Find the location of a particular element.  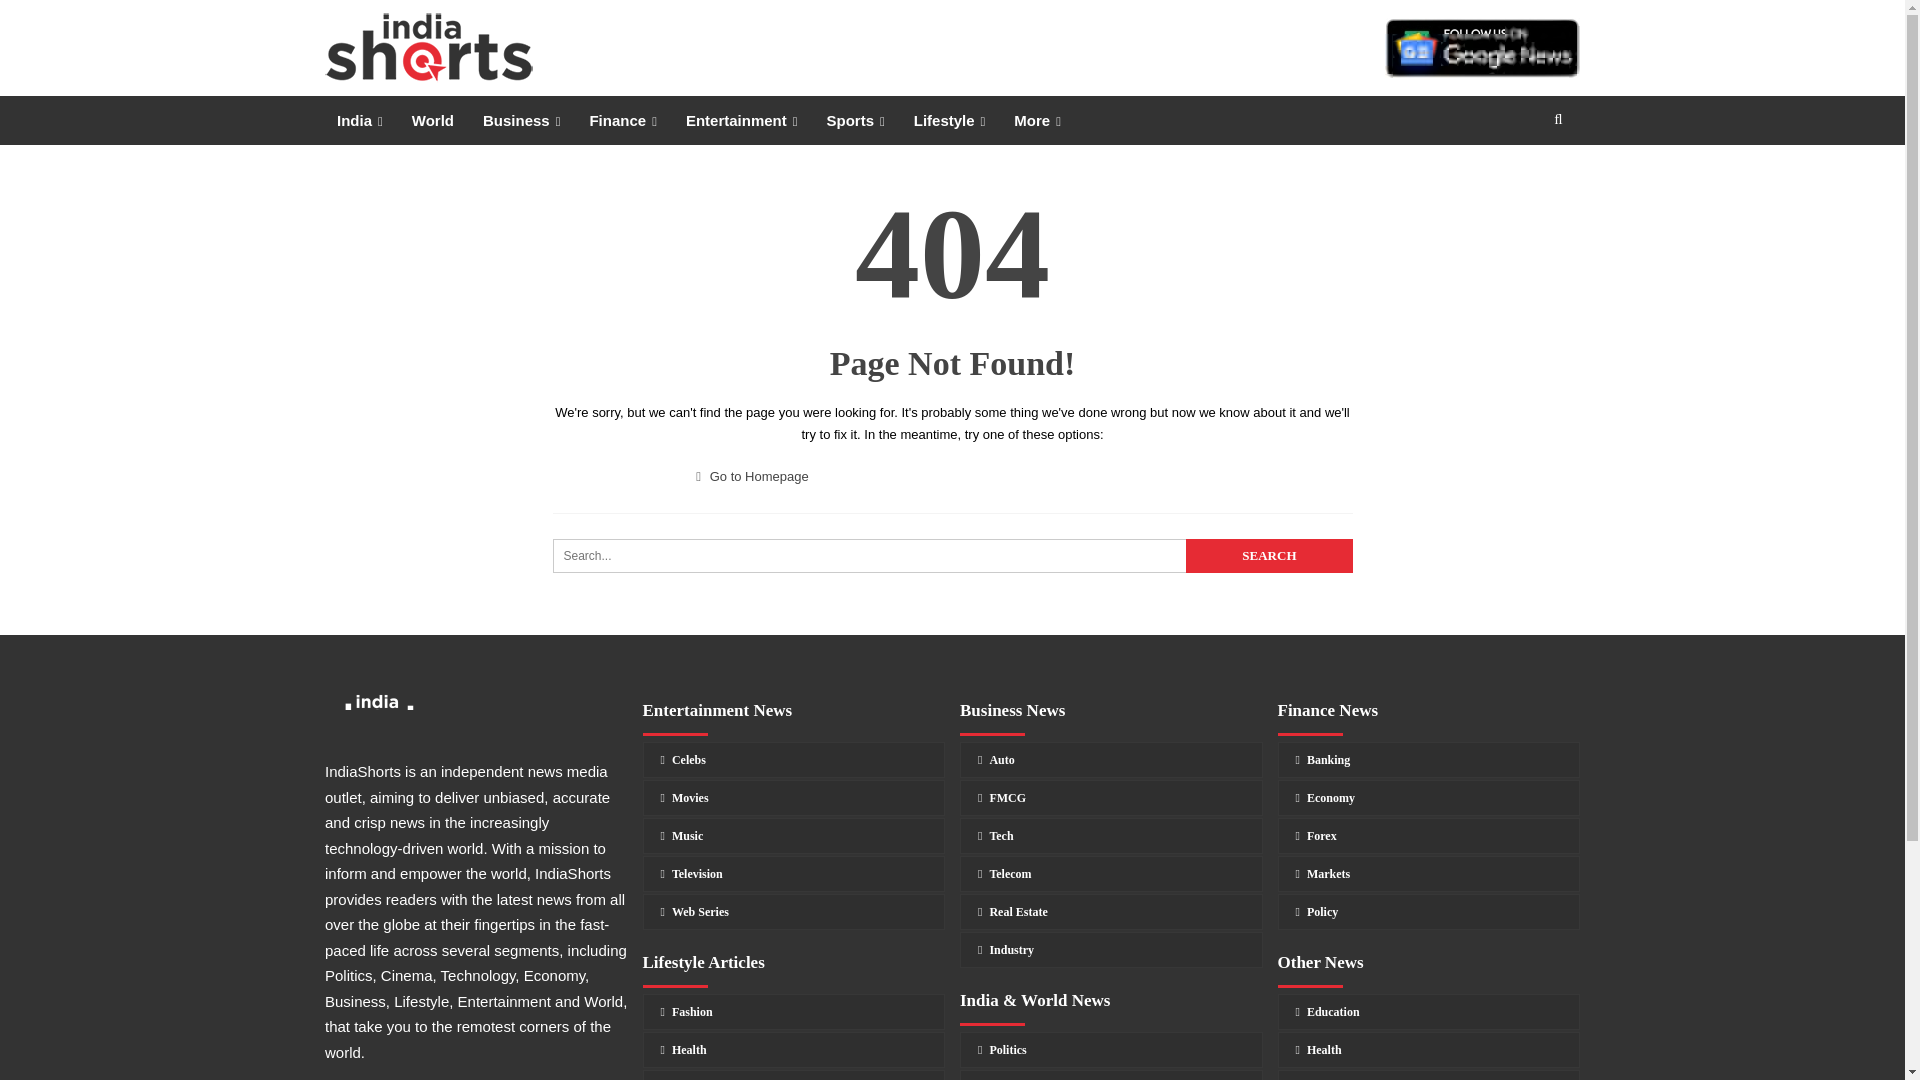

More is located at coordinates (1038, 120).